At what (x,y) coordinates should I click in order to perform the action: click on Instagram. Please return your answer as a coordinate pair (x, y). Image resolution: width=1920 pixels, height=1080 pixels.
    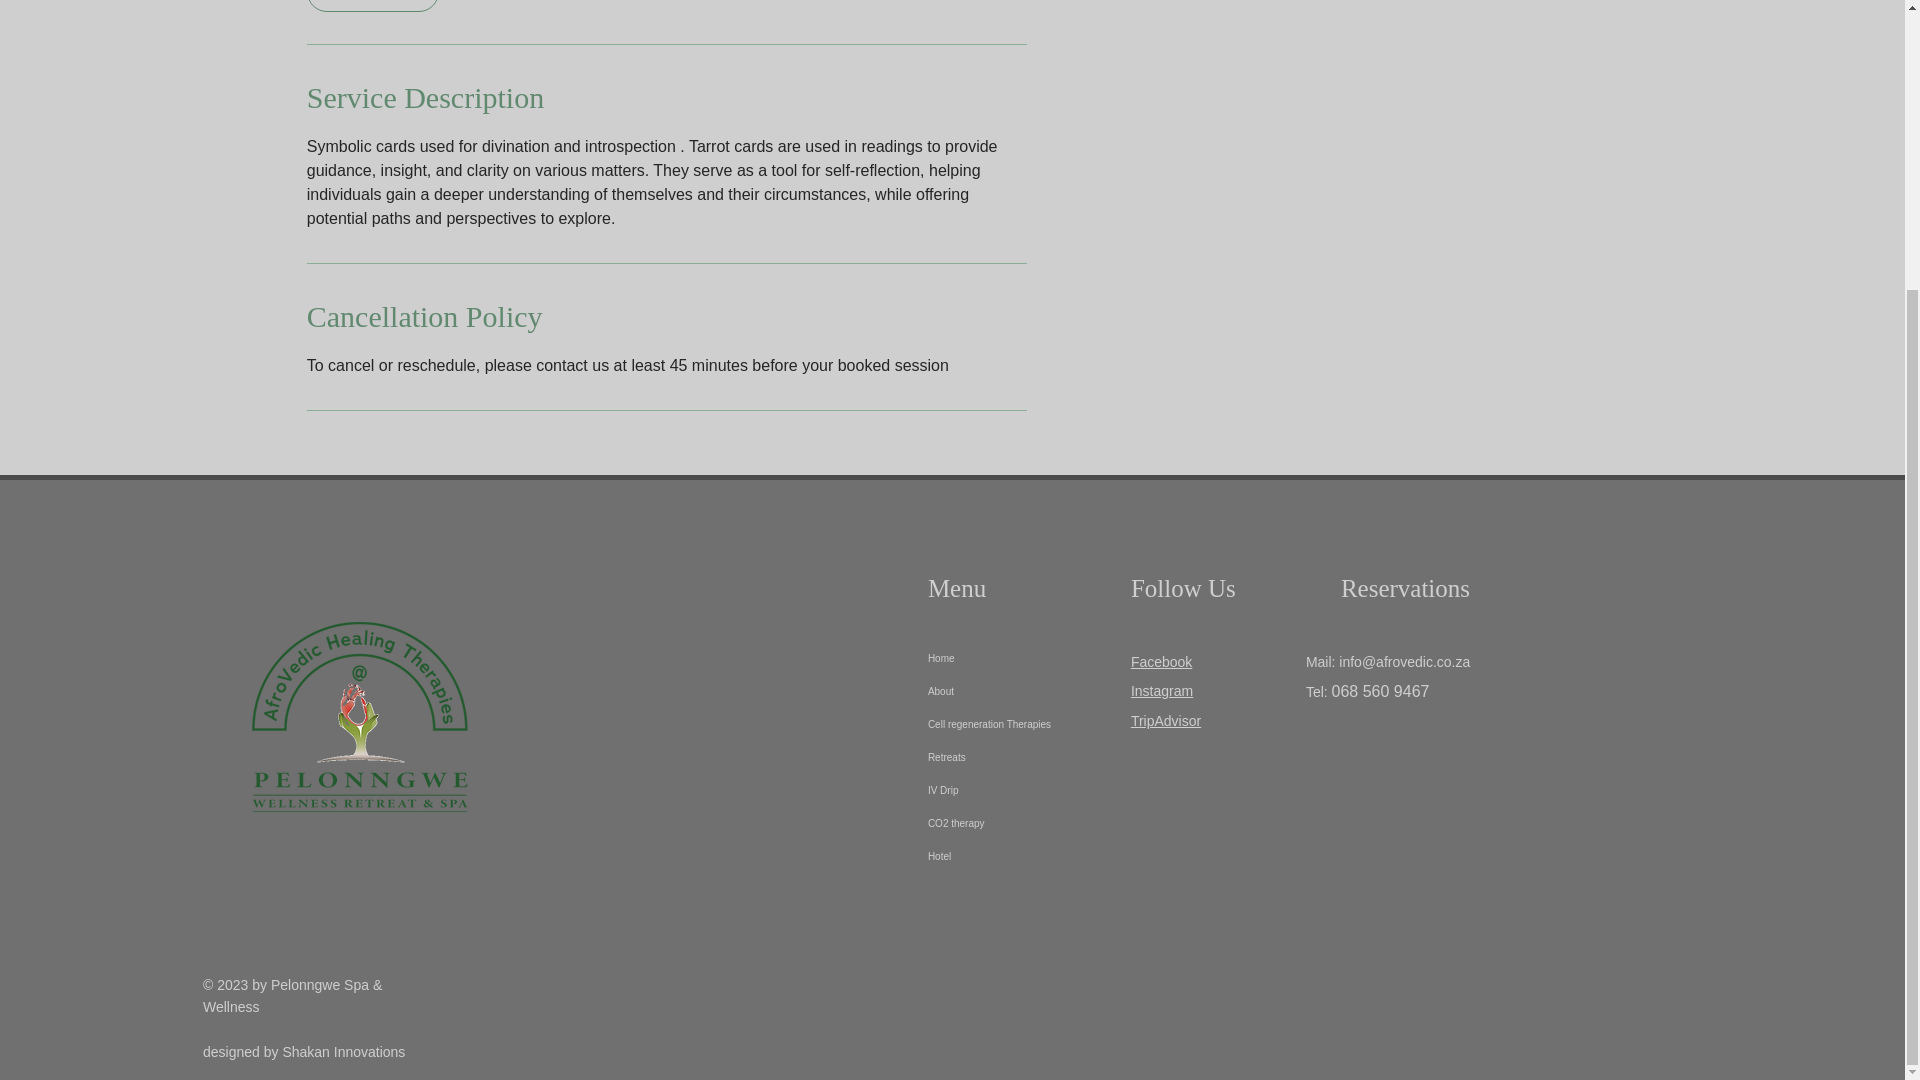
    Looking at the image, I should click on (1161, 690).